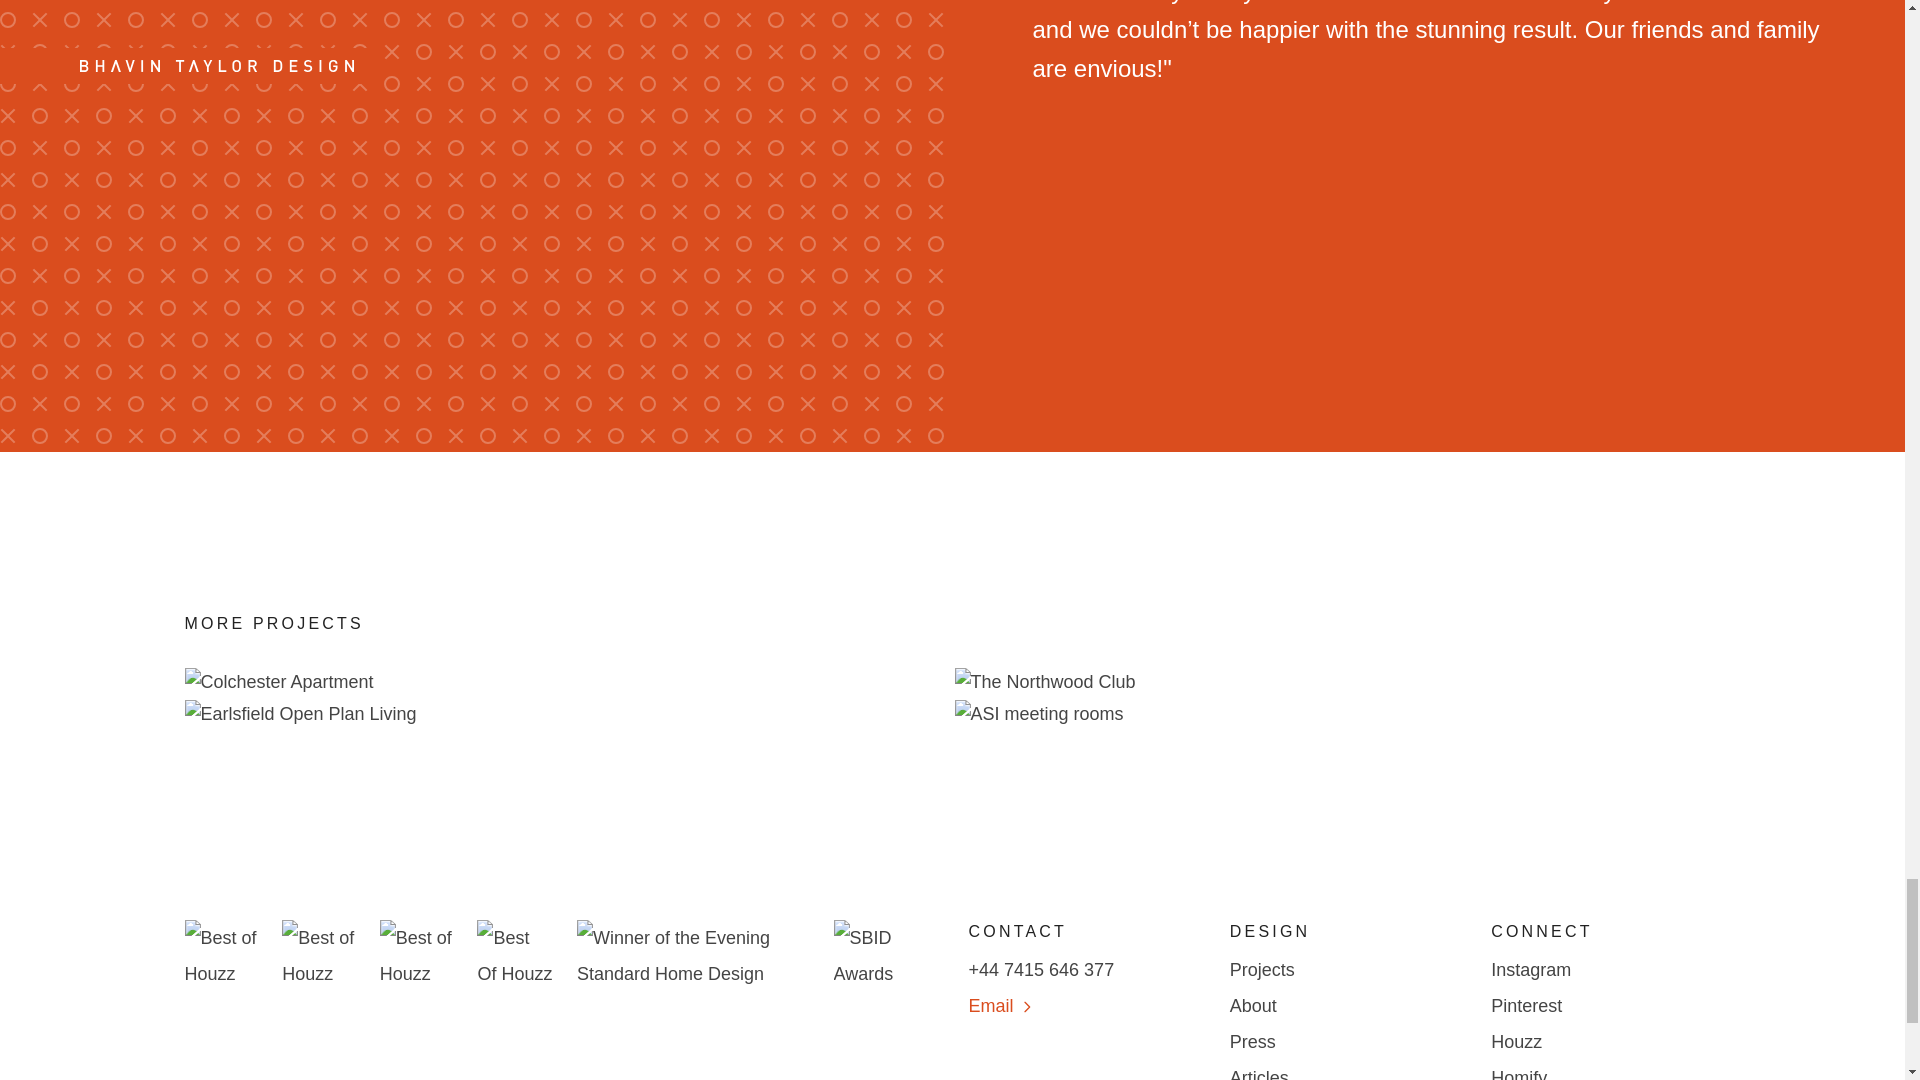 Image resolution: width=1920 pixels, height=1080 pixels. Describe the element at coordinates (1606, 970) in the screenshot. I see `Instagram` at that location.